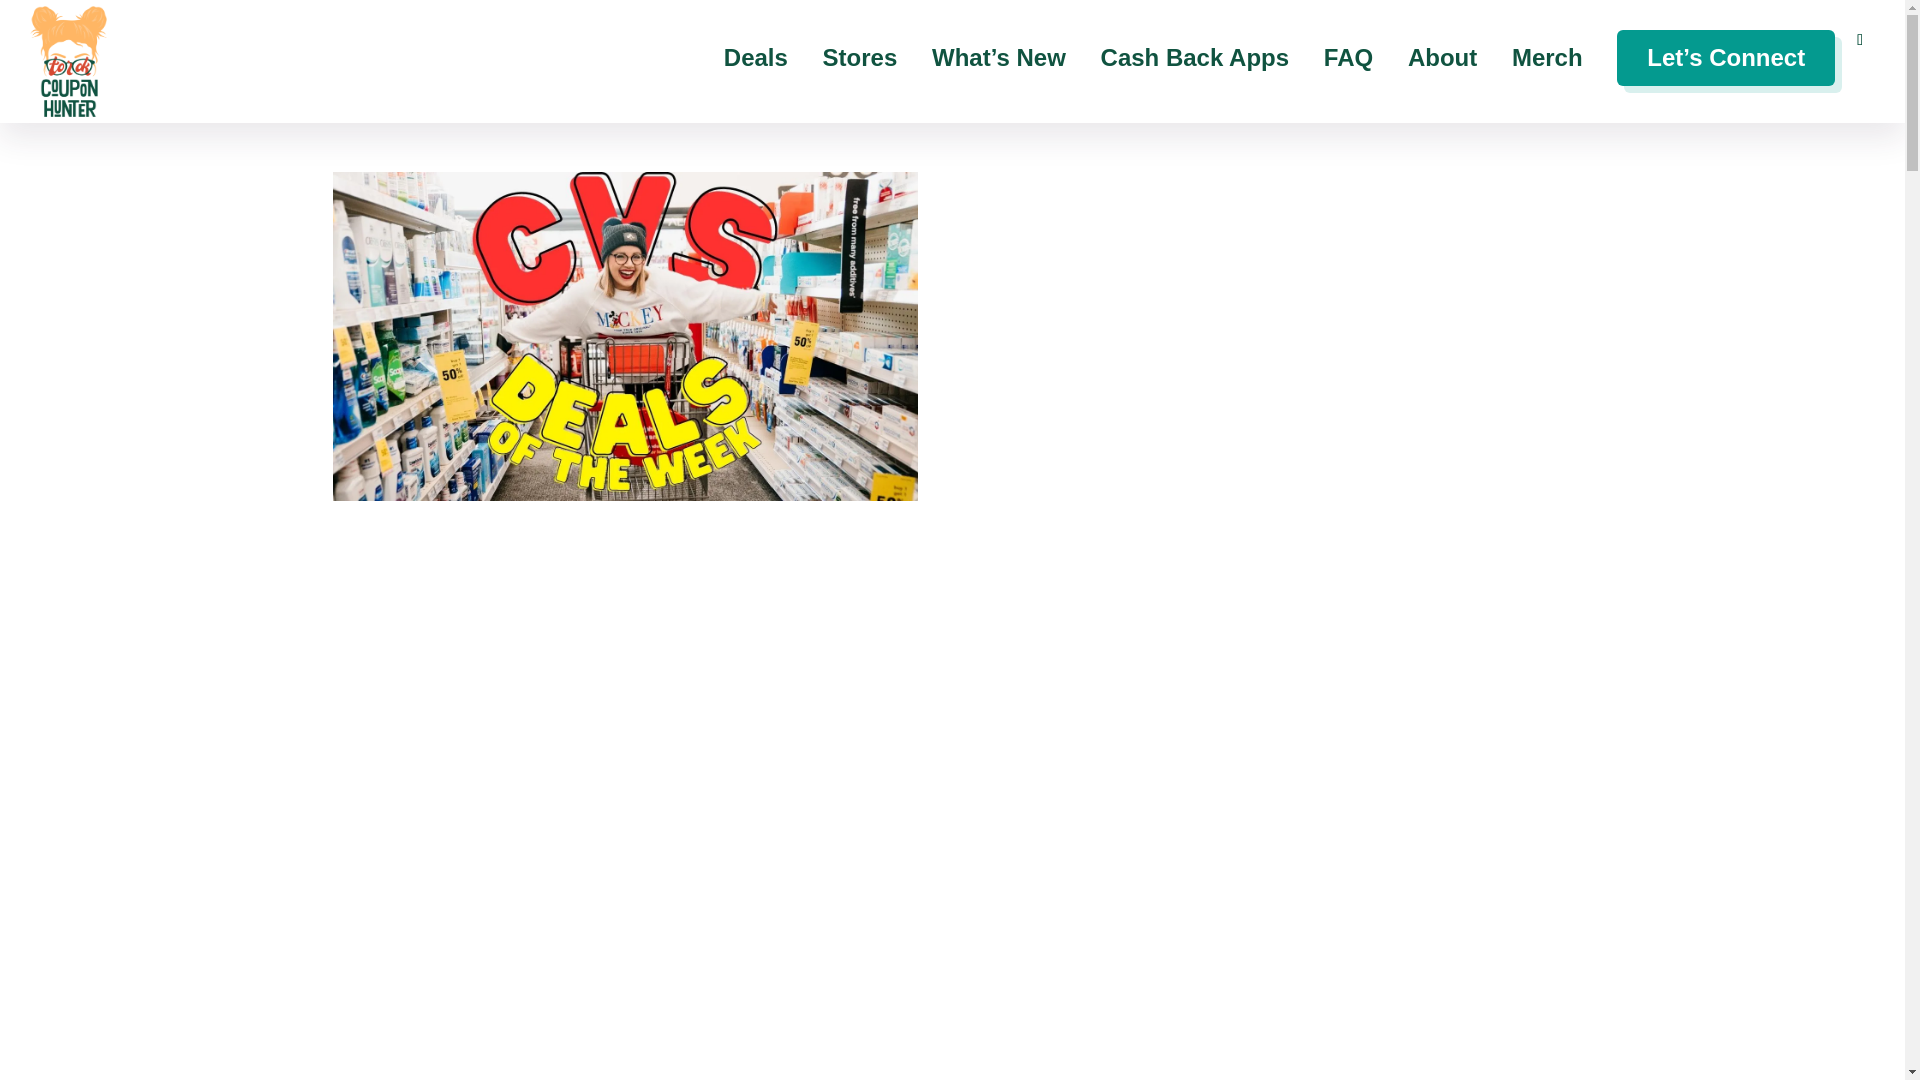 Image resolution: width=1920 pixels, height=1080 pixels. Describe the element at coordinates (624, 336) in the screenshot. I see `Kiersti Torok` at that location.